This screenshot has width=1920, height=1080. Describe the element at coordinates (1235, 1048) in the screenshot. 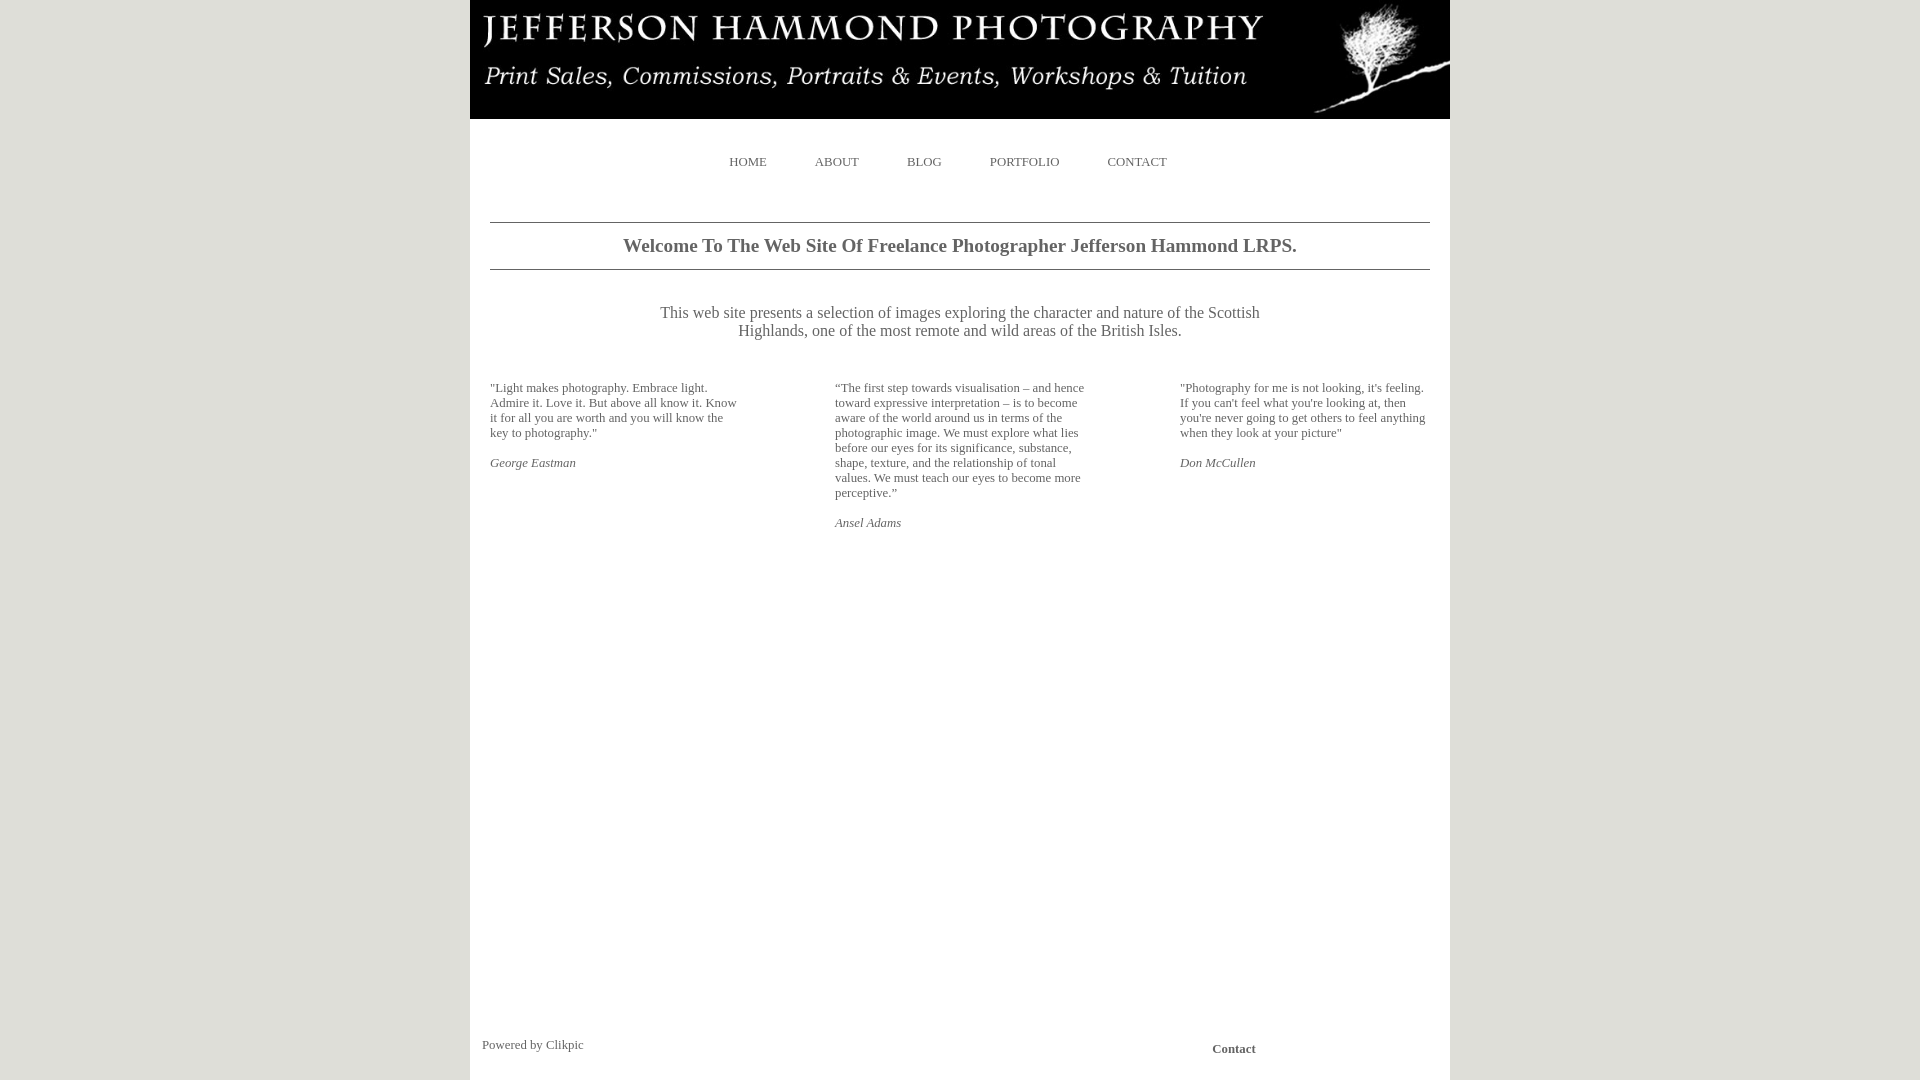

I see `Contact` at that location.